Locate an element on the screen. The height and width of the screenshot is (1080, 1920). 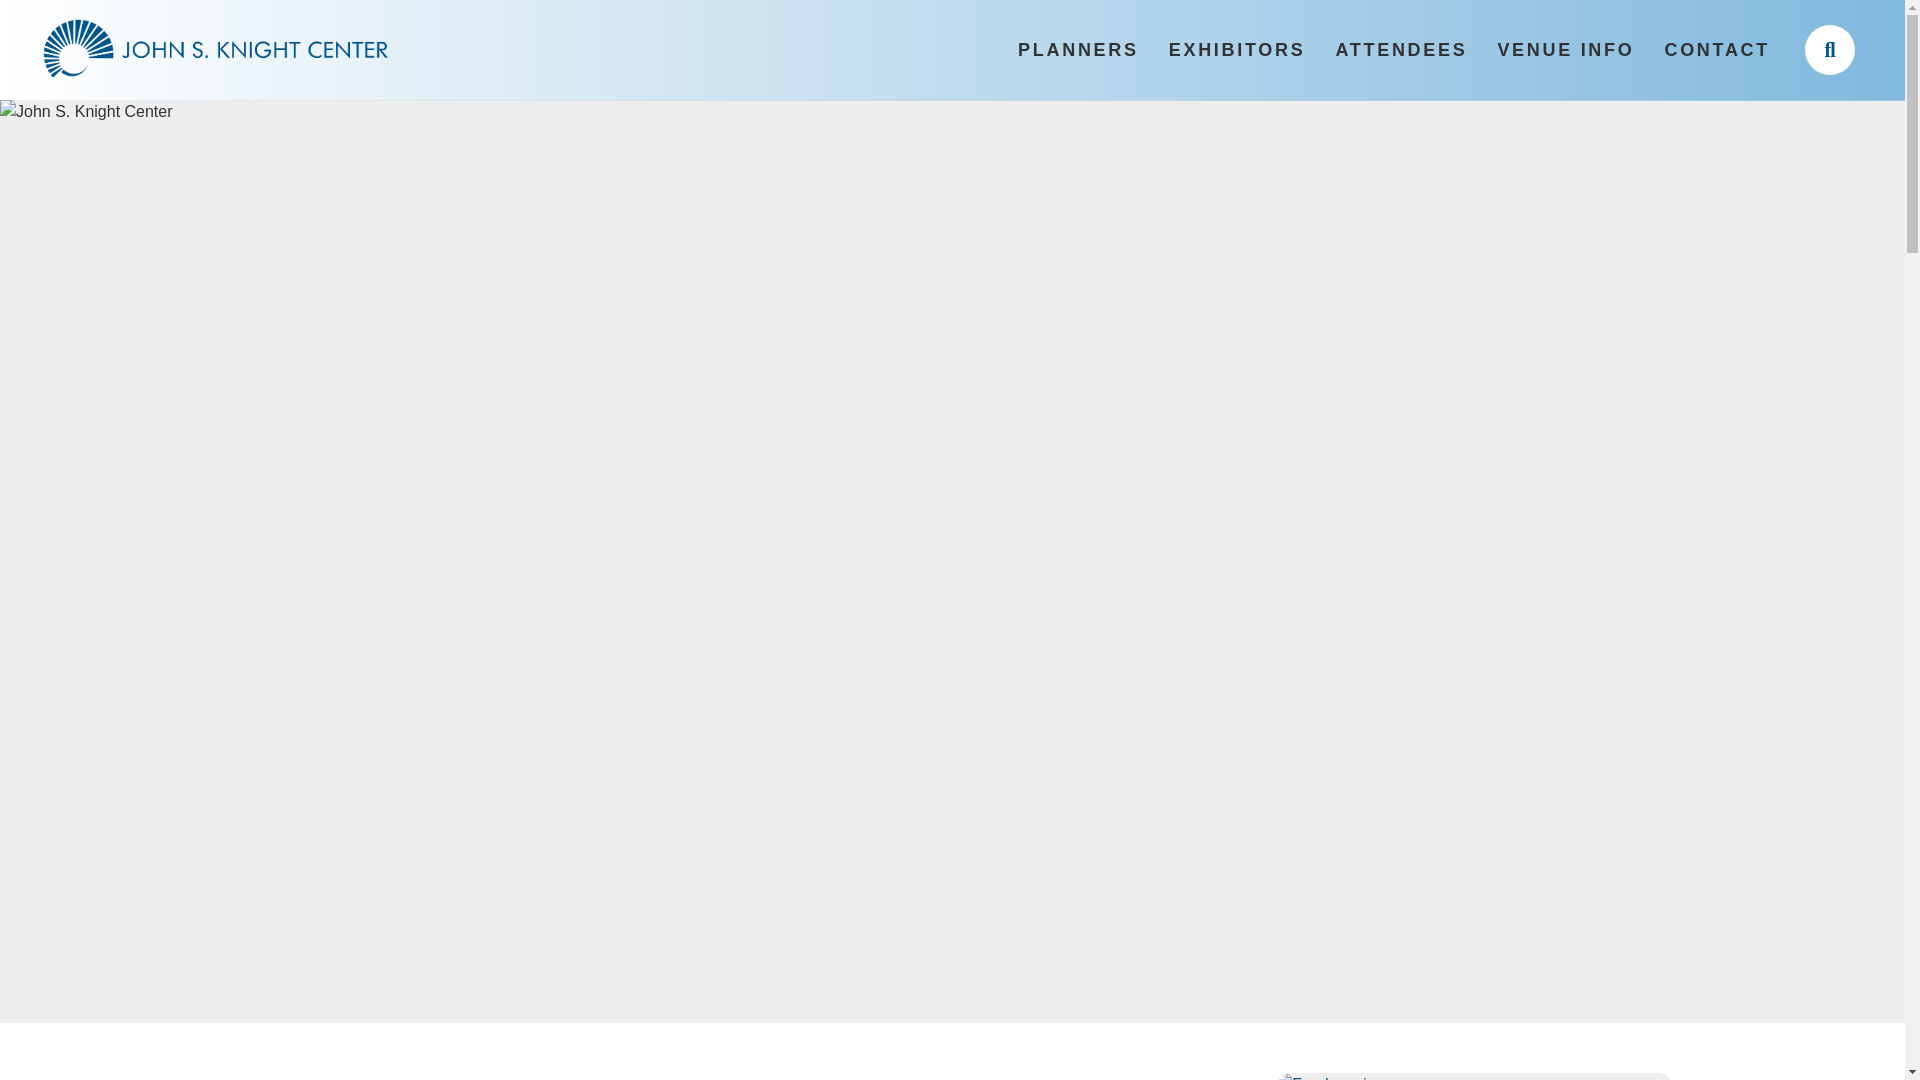
PLANNERS is located at coordinates (1078, 50).